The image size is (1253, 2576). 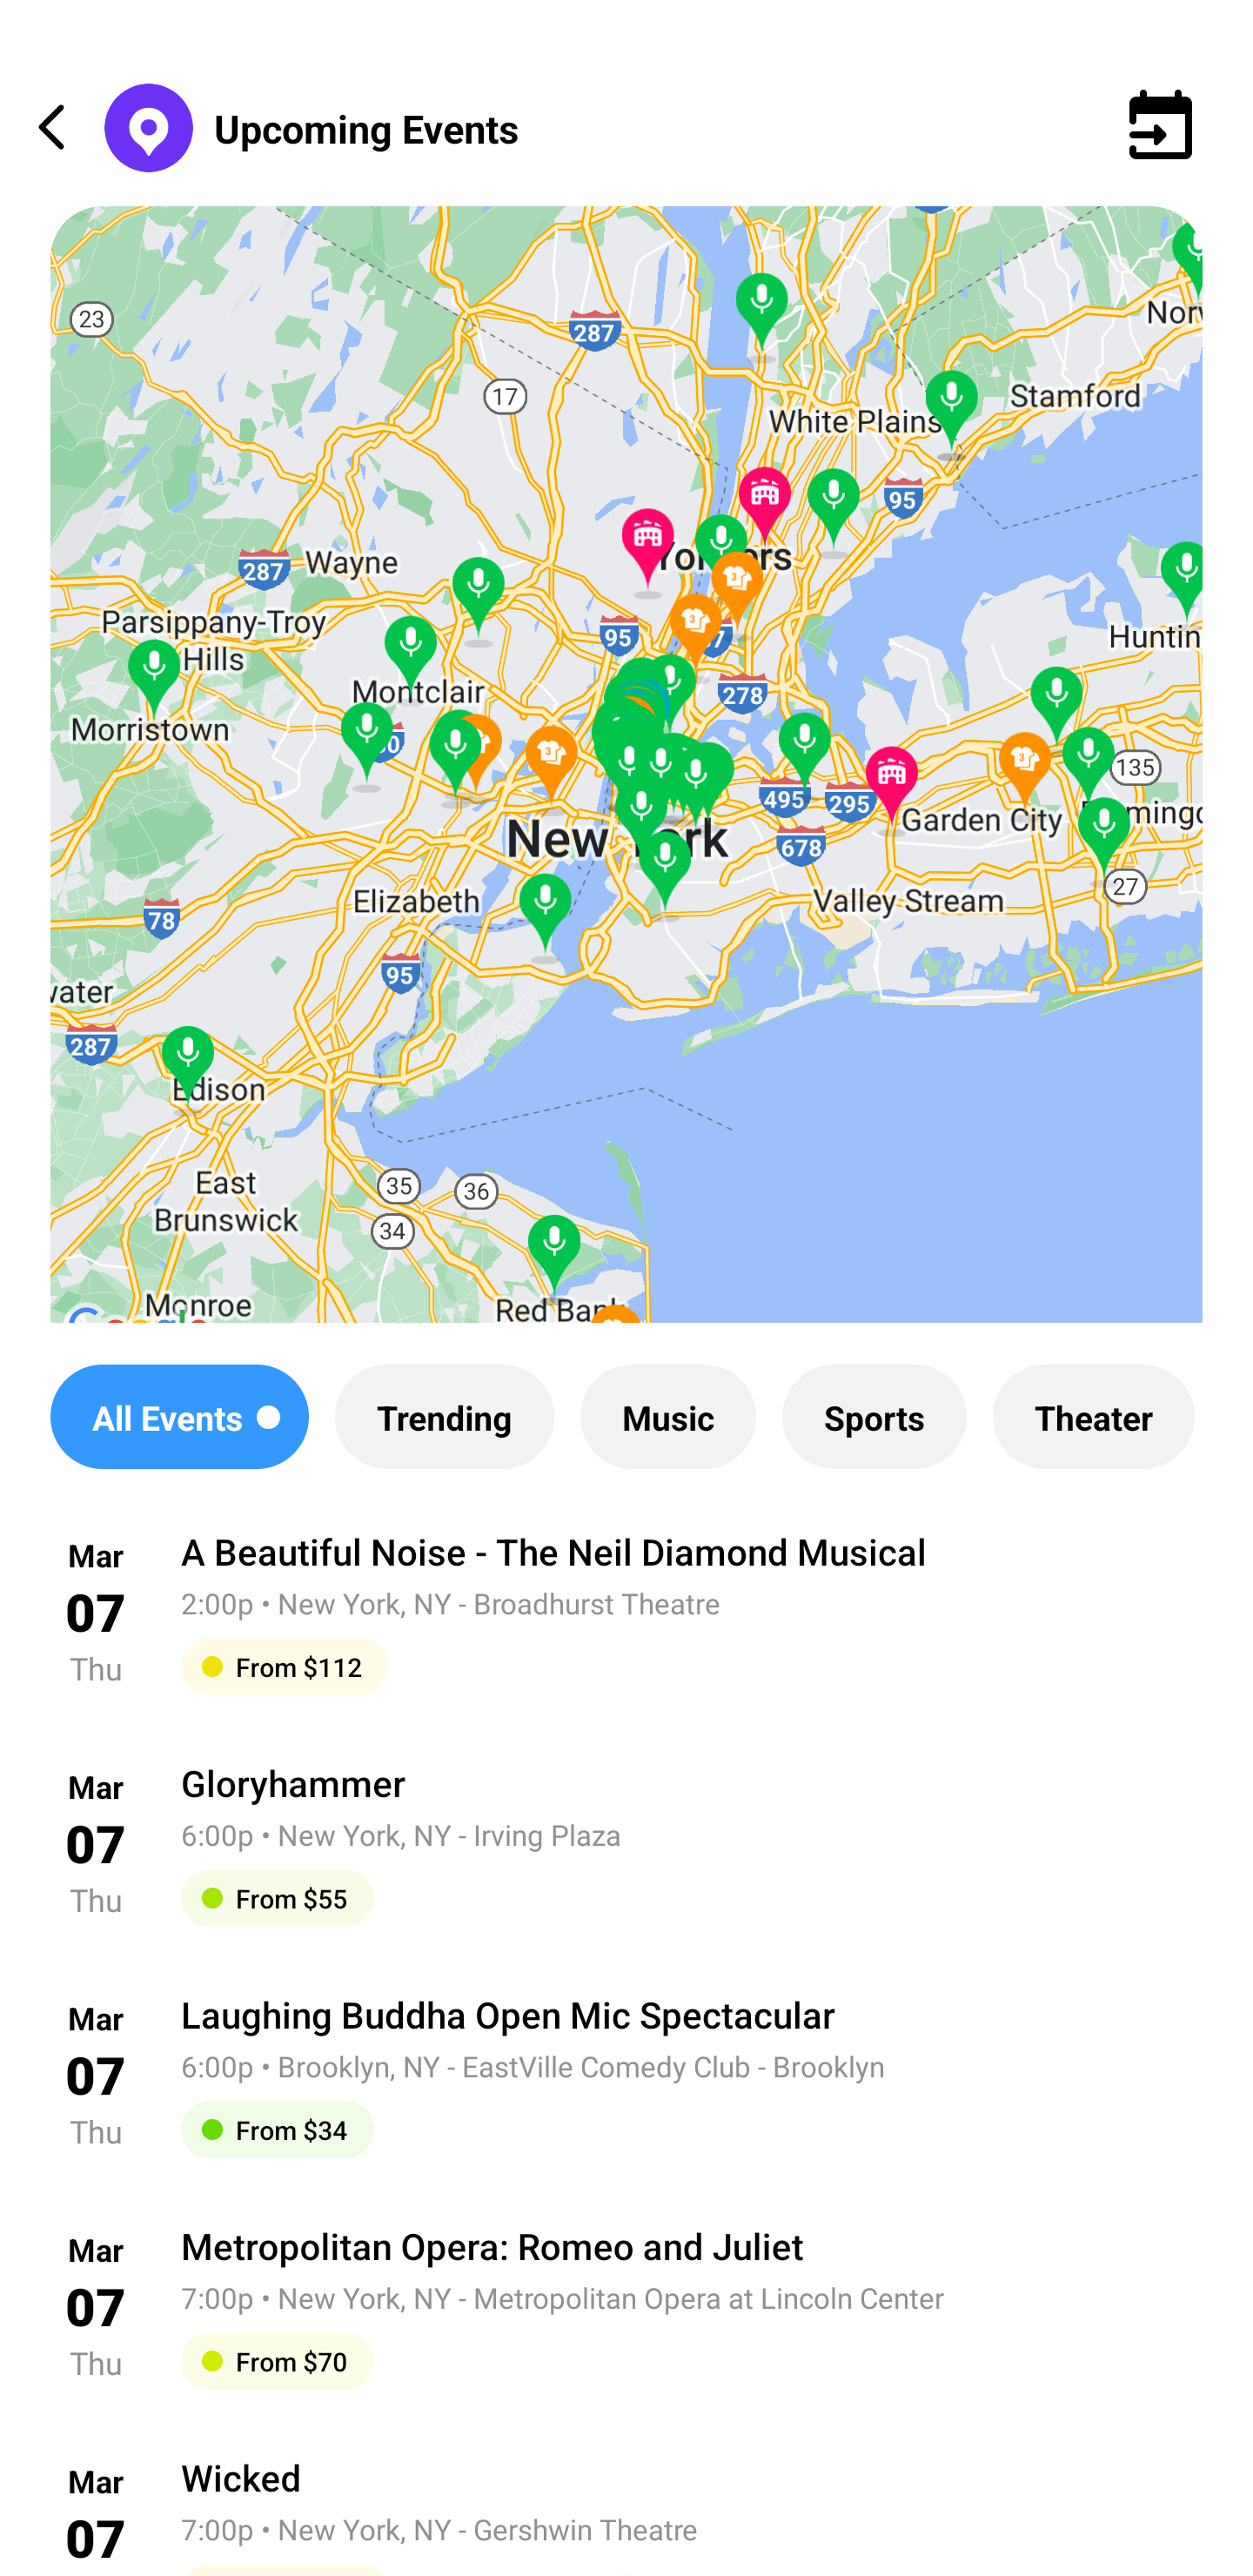 What do you see at coordinates (667, 1417) in the screenshot?
I see `Music` at bounding box center [667, 1417].